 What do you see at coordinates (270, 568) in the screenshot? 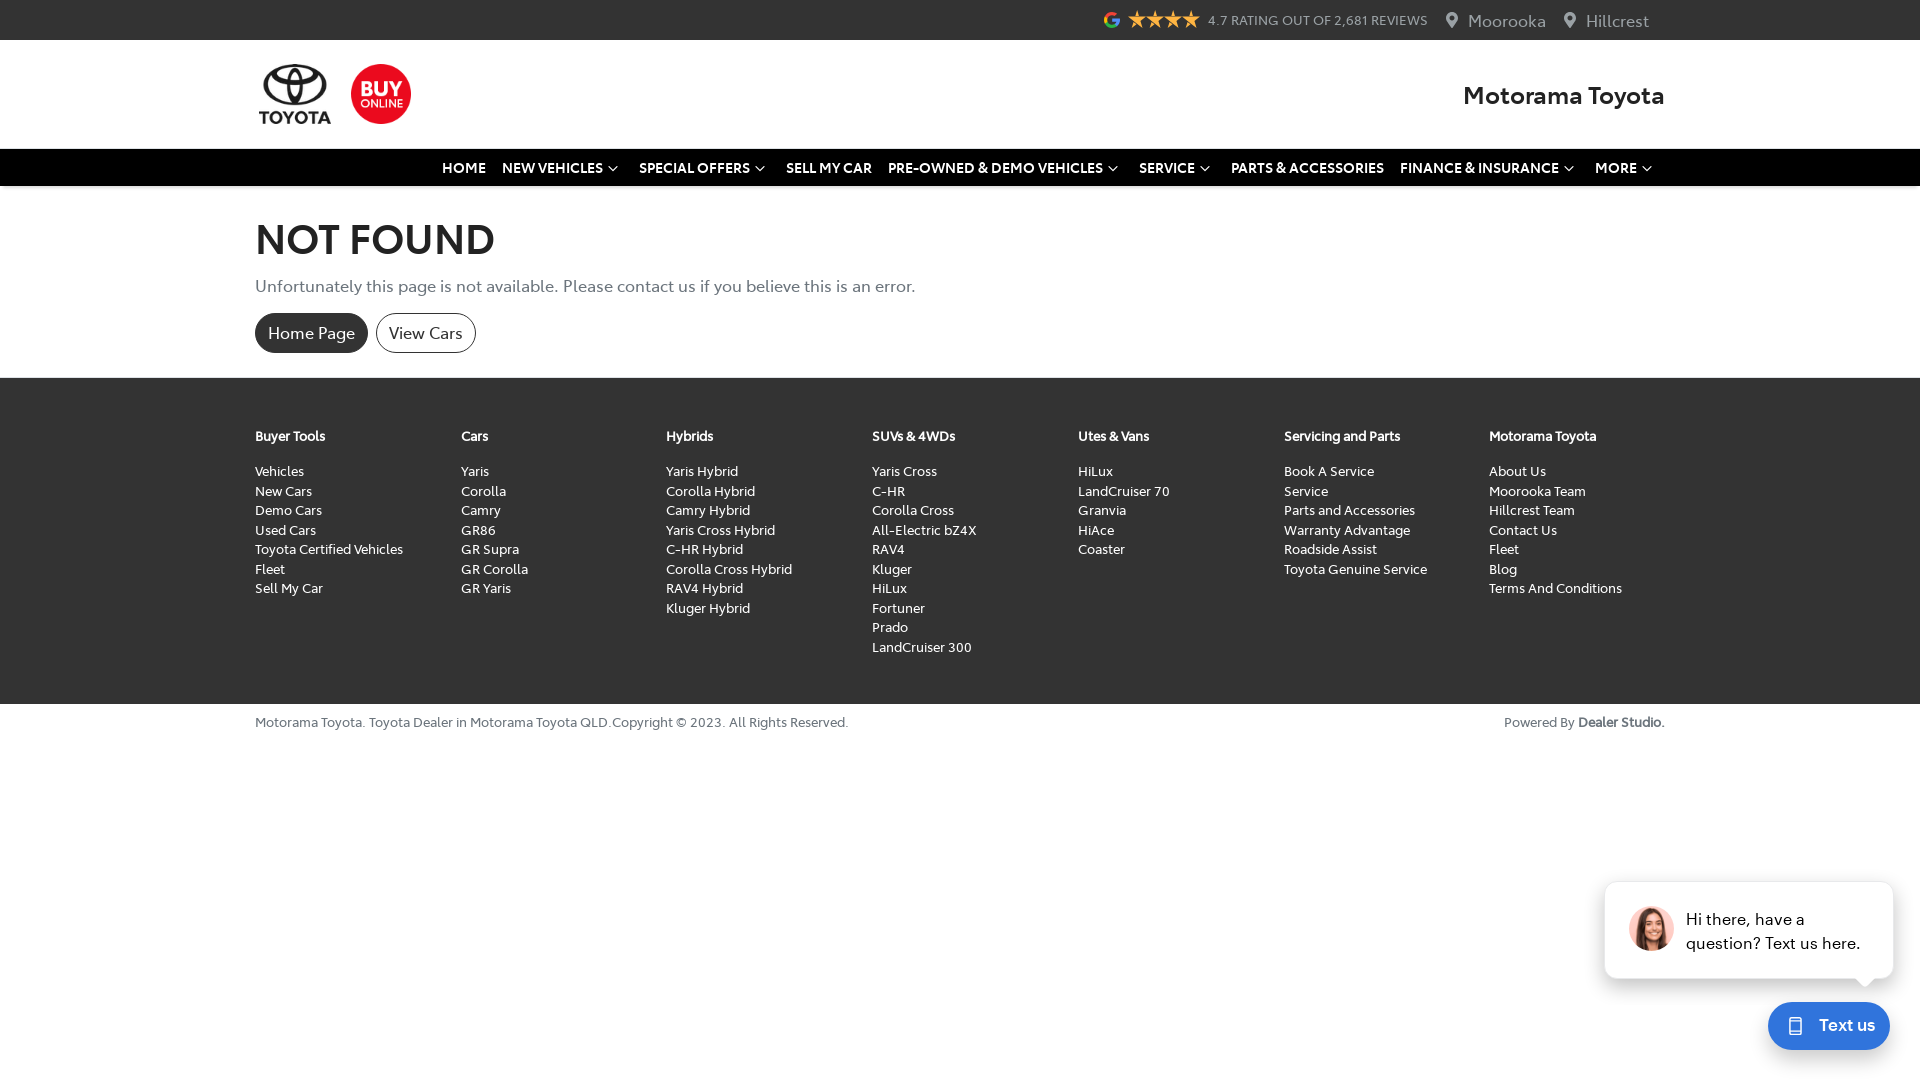
I see `Fleet` at bounding box center [270, 568].